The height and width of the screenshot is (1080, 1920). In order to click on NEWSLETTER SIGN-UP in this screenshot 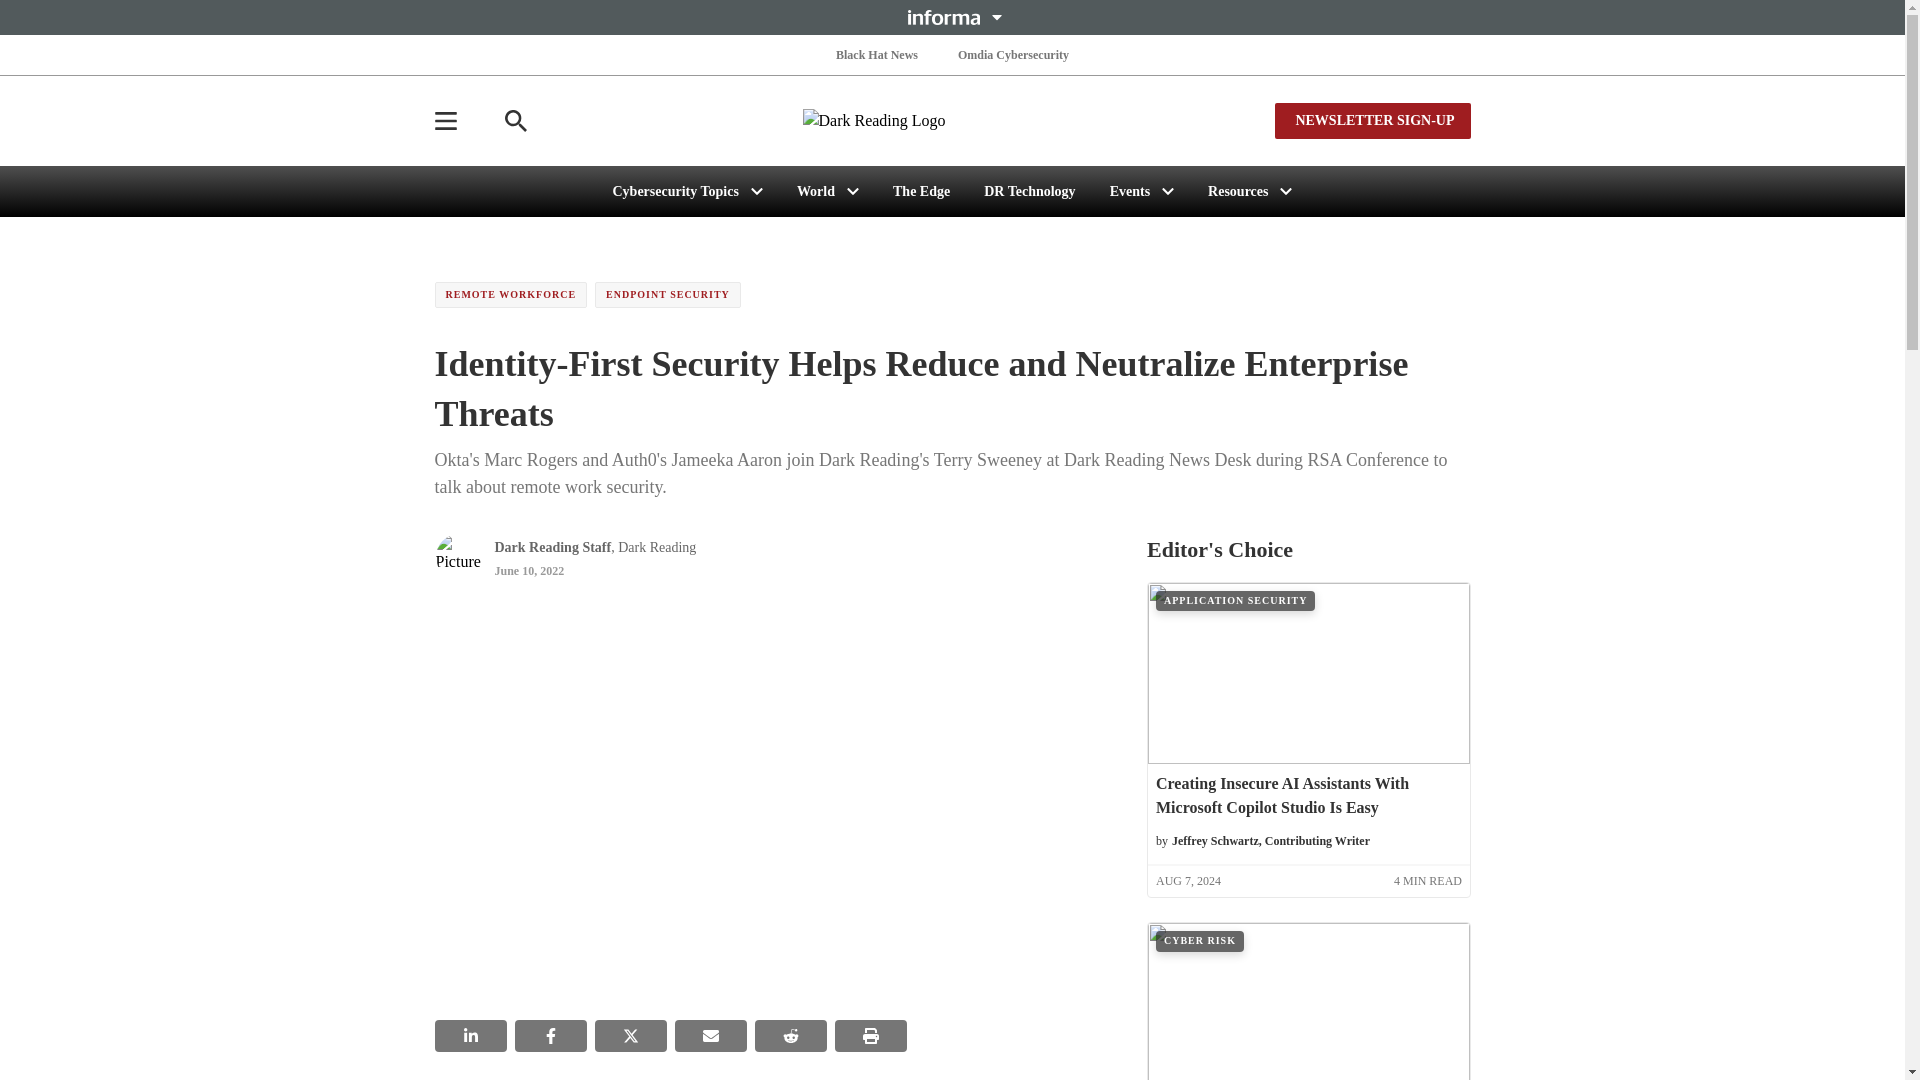, I will do `click(1372, 120)`.